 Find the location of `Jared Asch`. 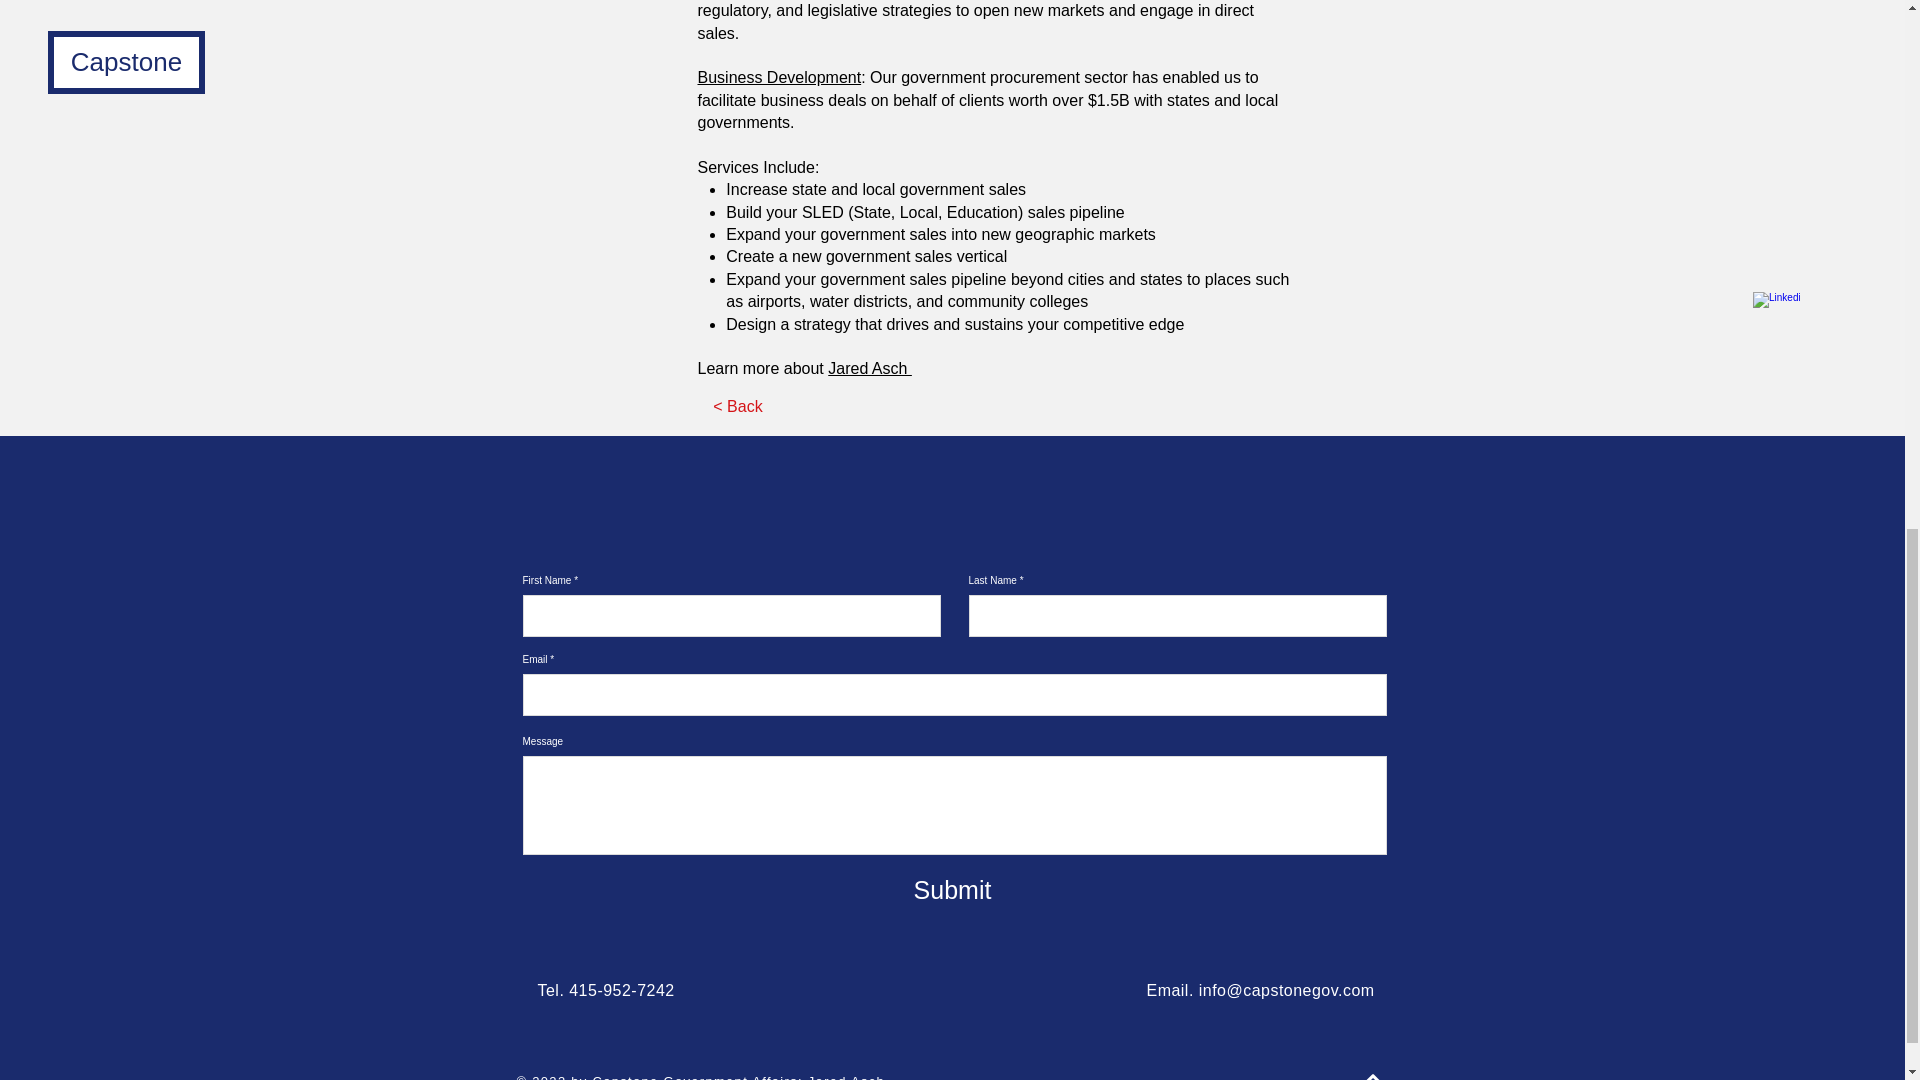

Jared Asch is located at coordinates (846, 1076).